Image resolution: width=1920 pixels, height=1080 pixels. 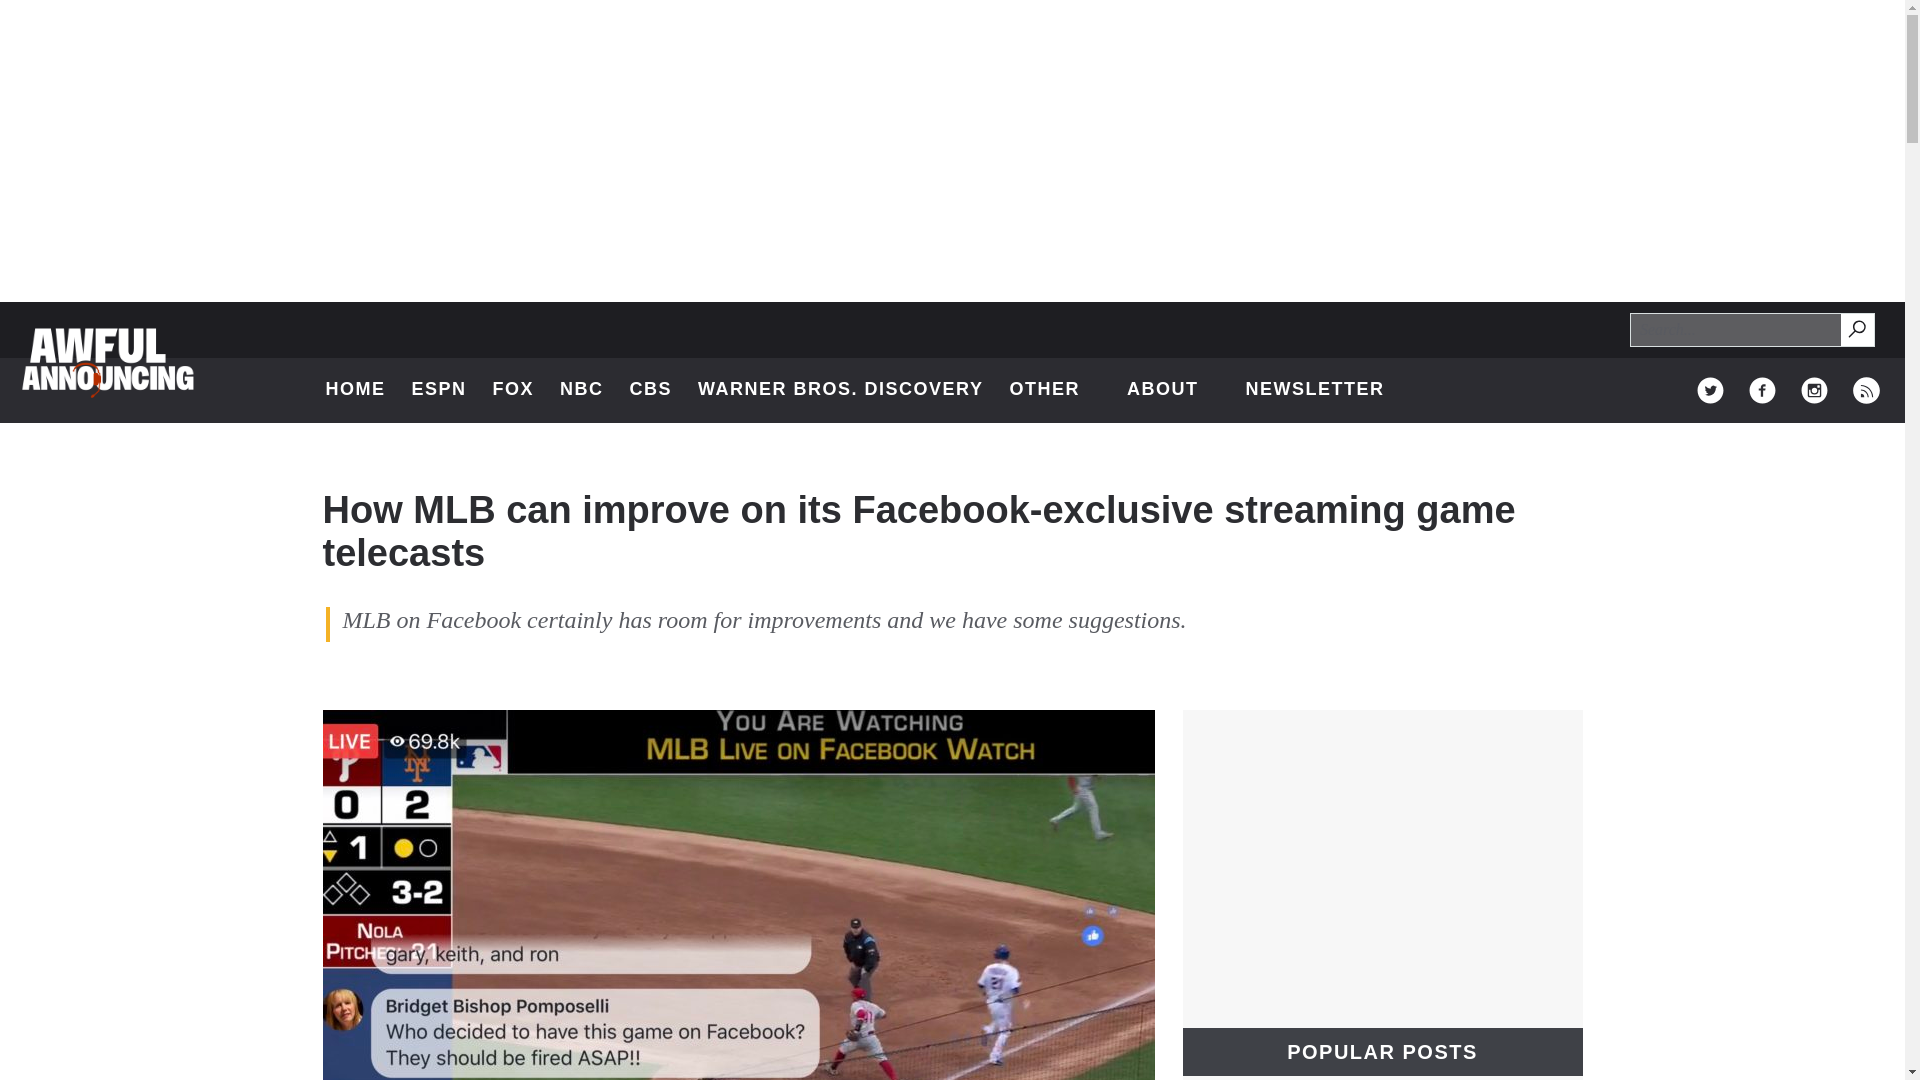 What do you see at coordinates (356, 390) in the screenshot?
I see `SEARCH` at bounding box center [356, 390].